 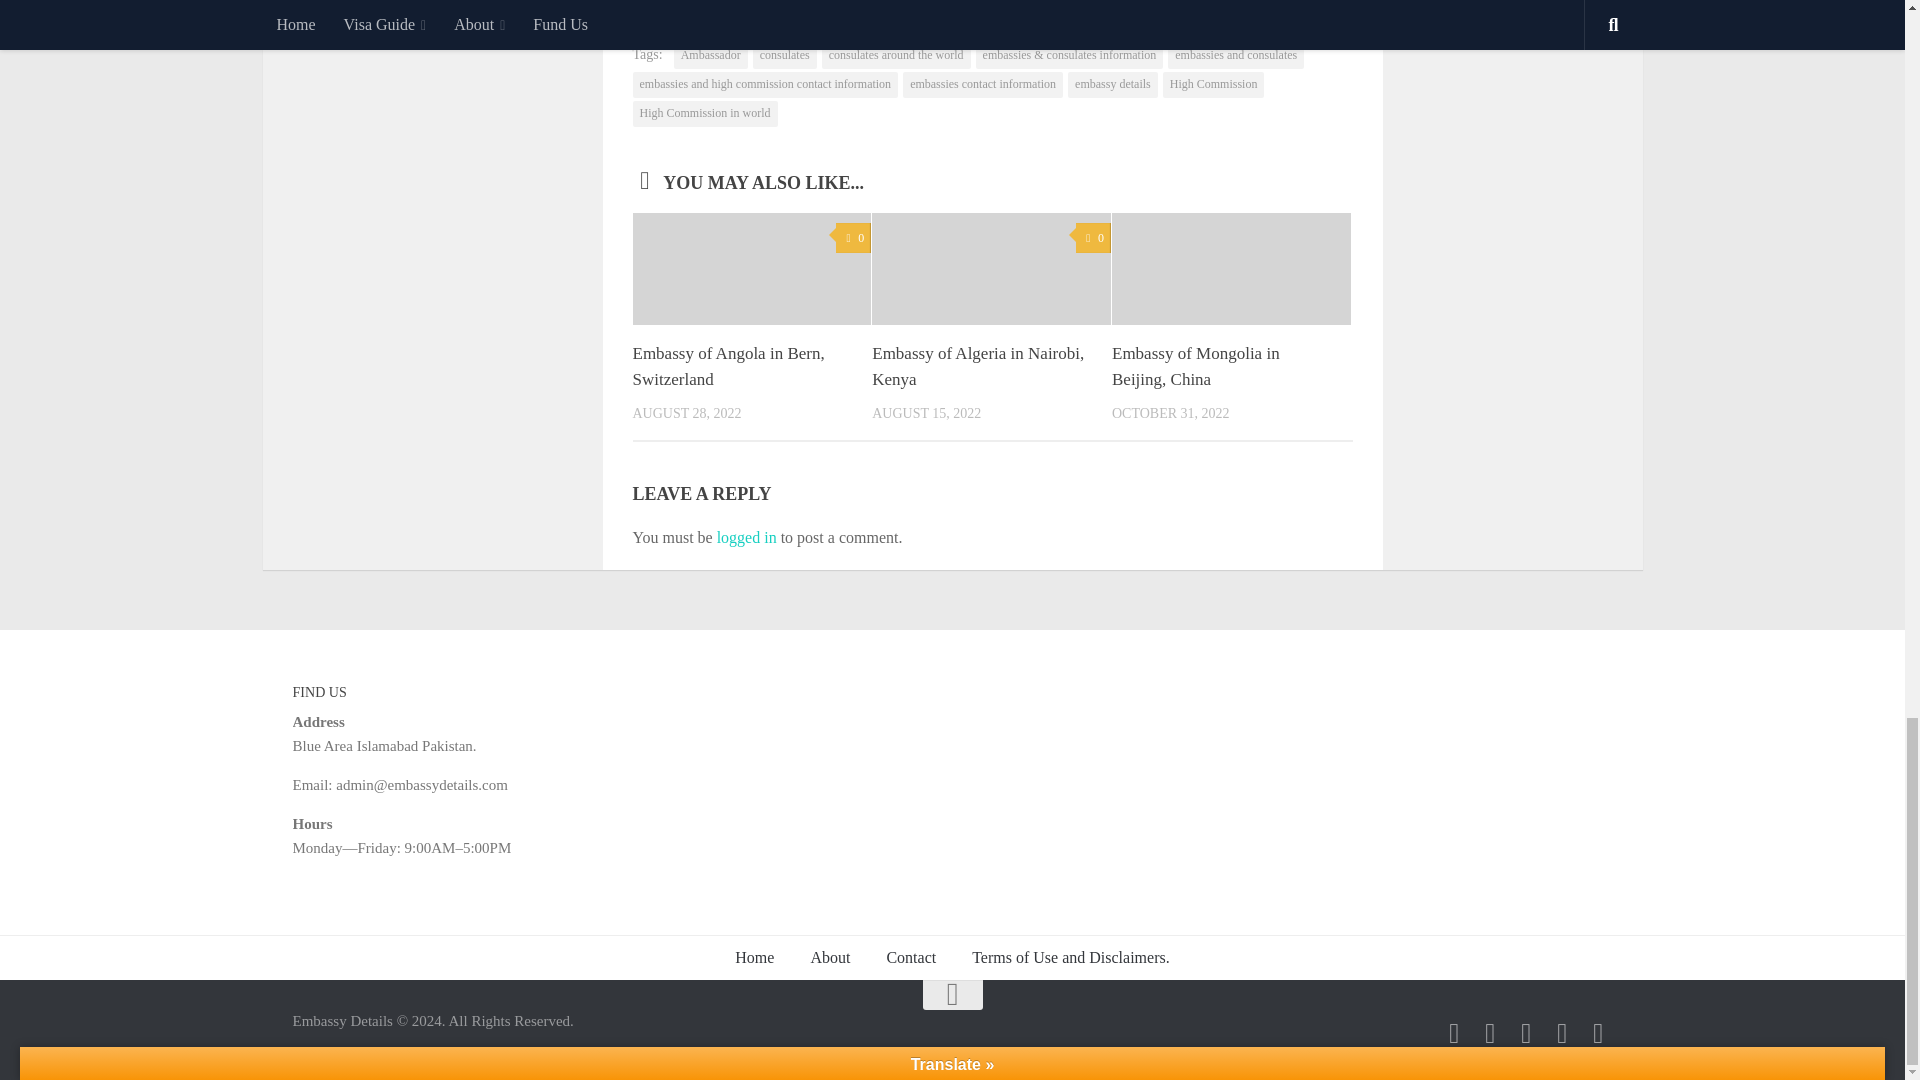 What do you see at coordinates (710, 56) in the screenshot?
I see `Ambassador` at bounding box center [710, 56].